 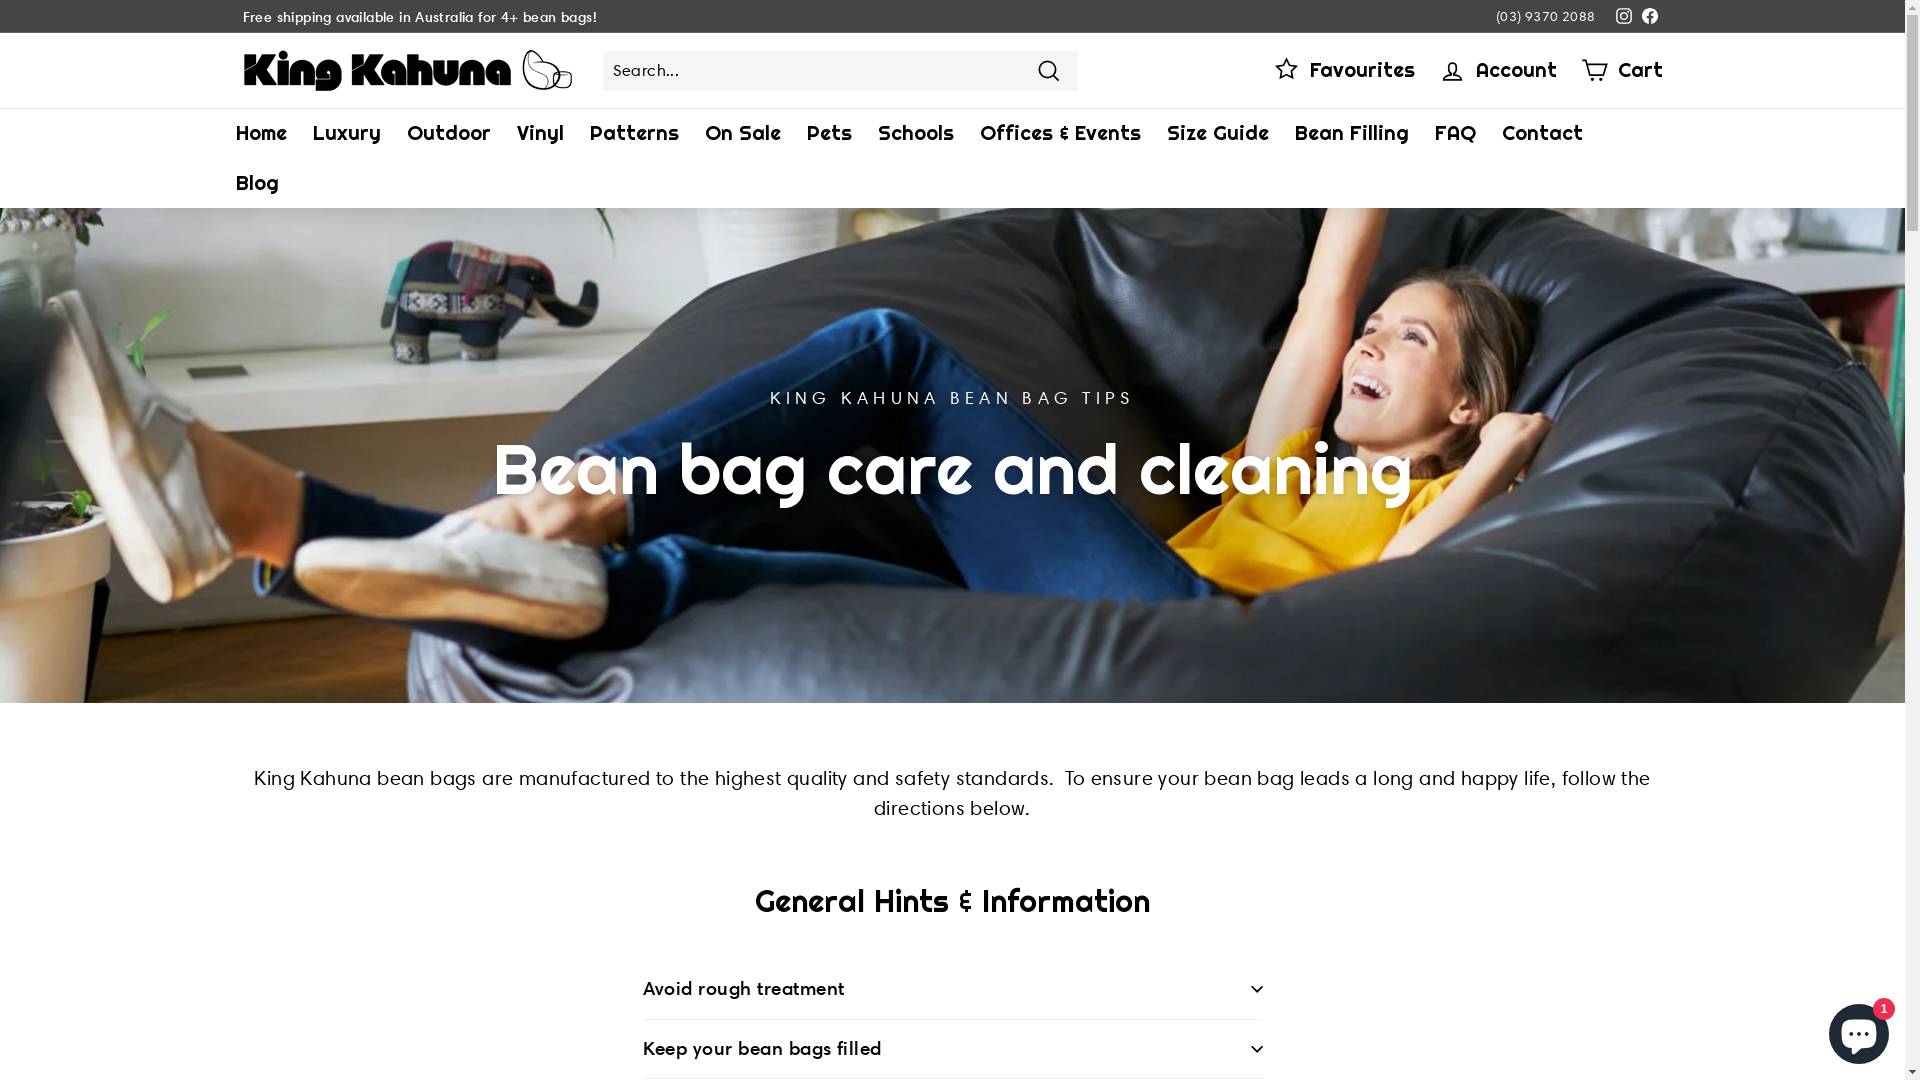 What do you see at coordinates (1542, 133) in the screenshot?
I see `Contact` at bounding box center [1542, 133].